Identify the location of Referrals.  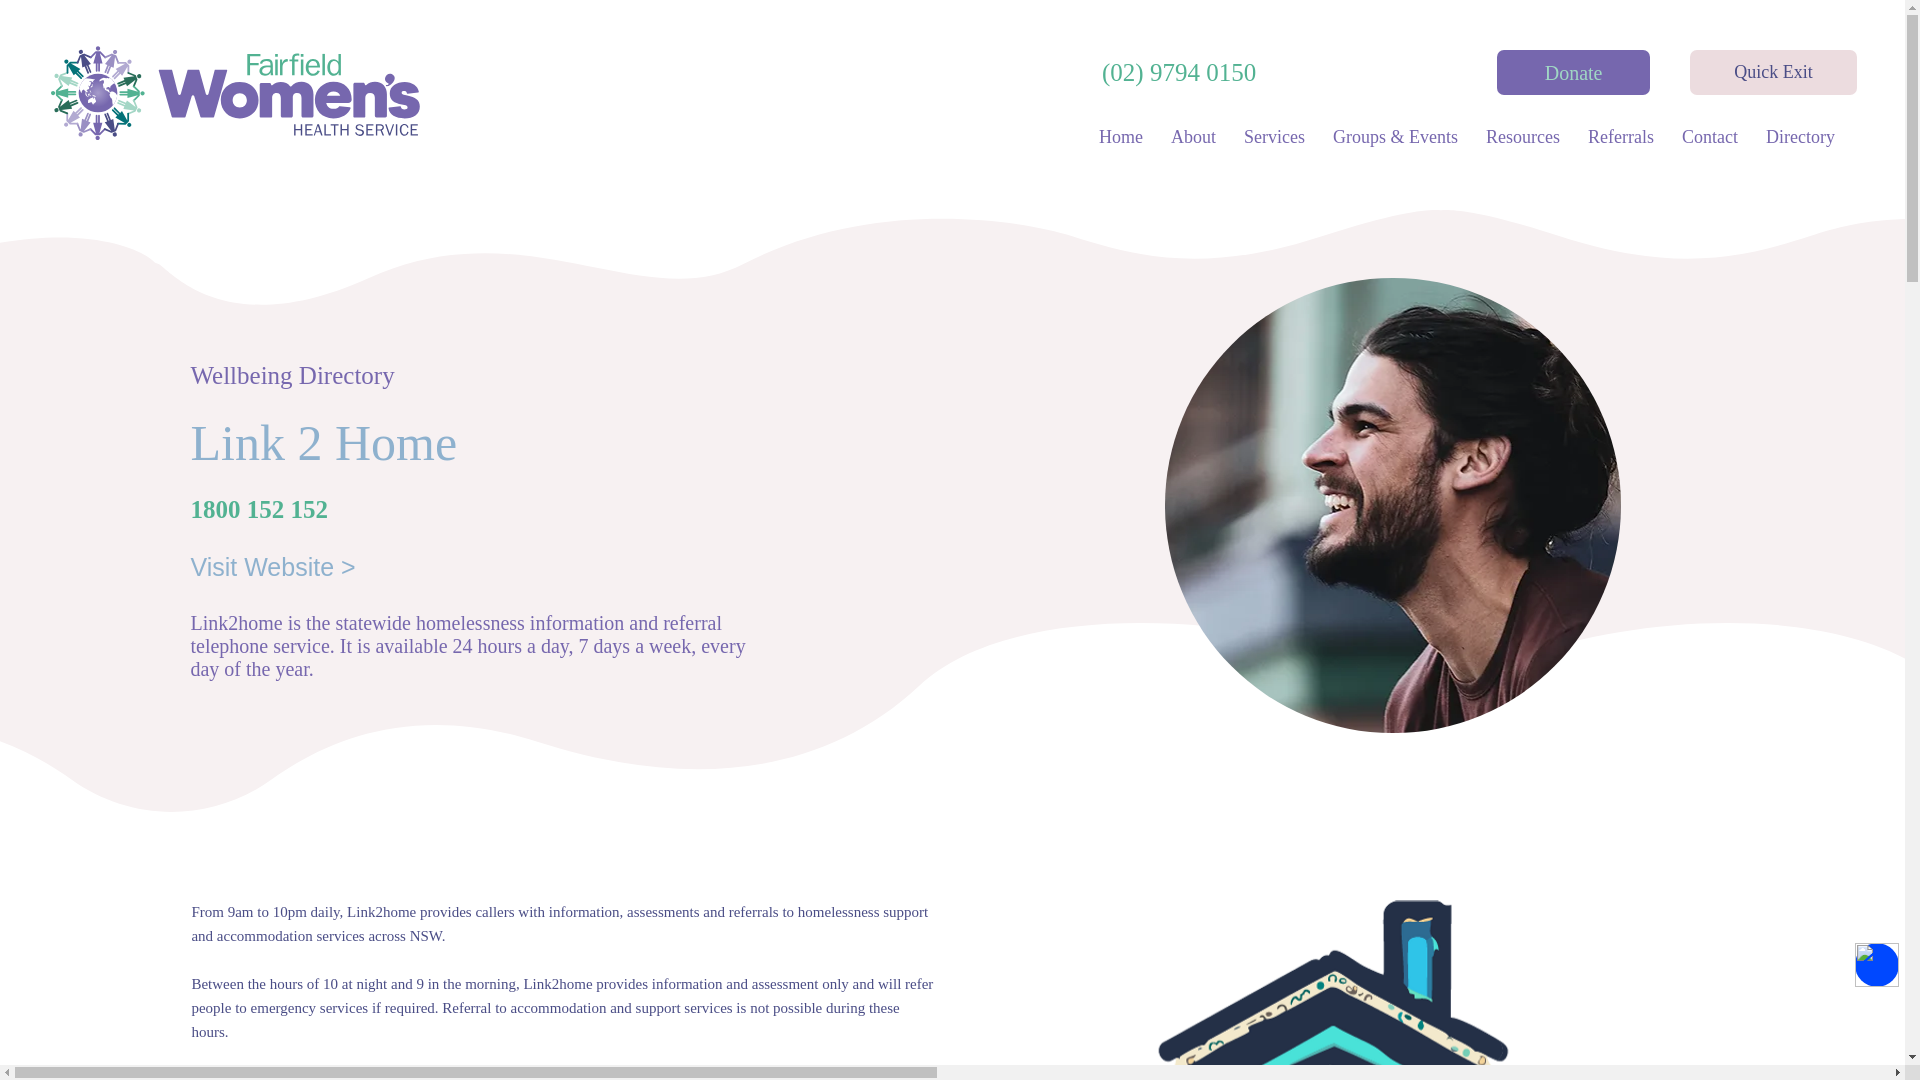
(1621, 137).